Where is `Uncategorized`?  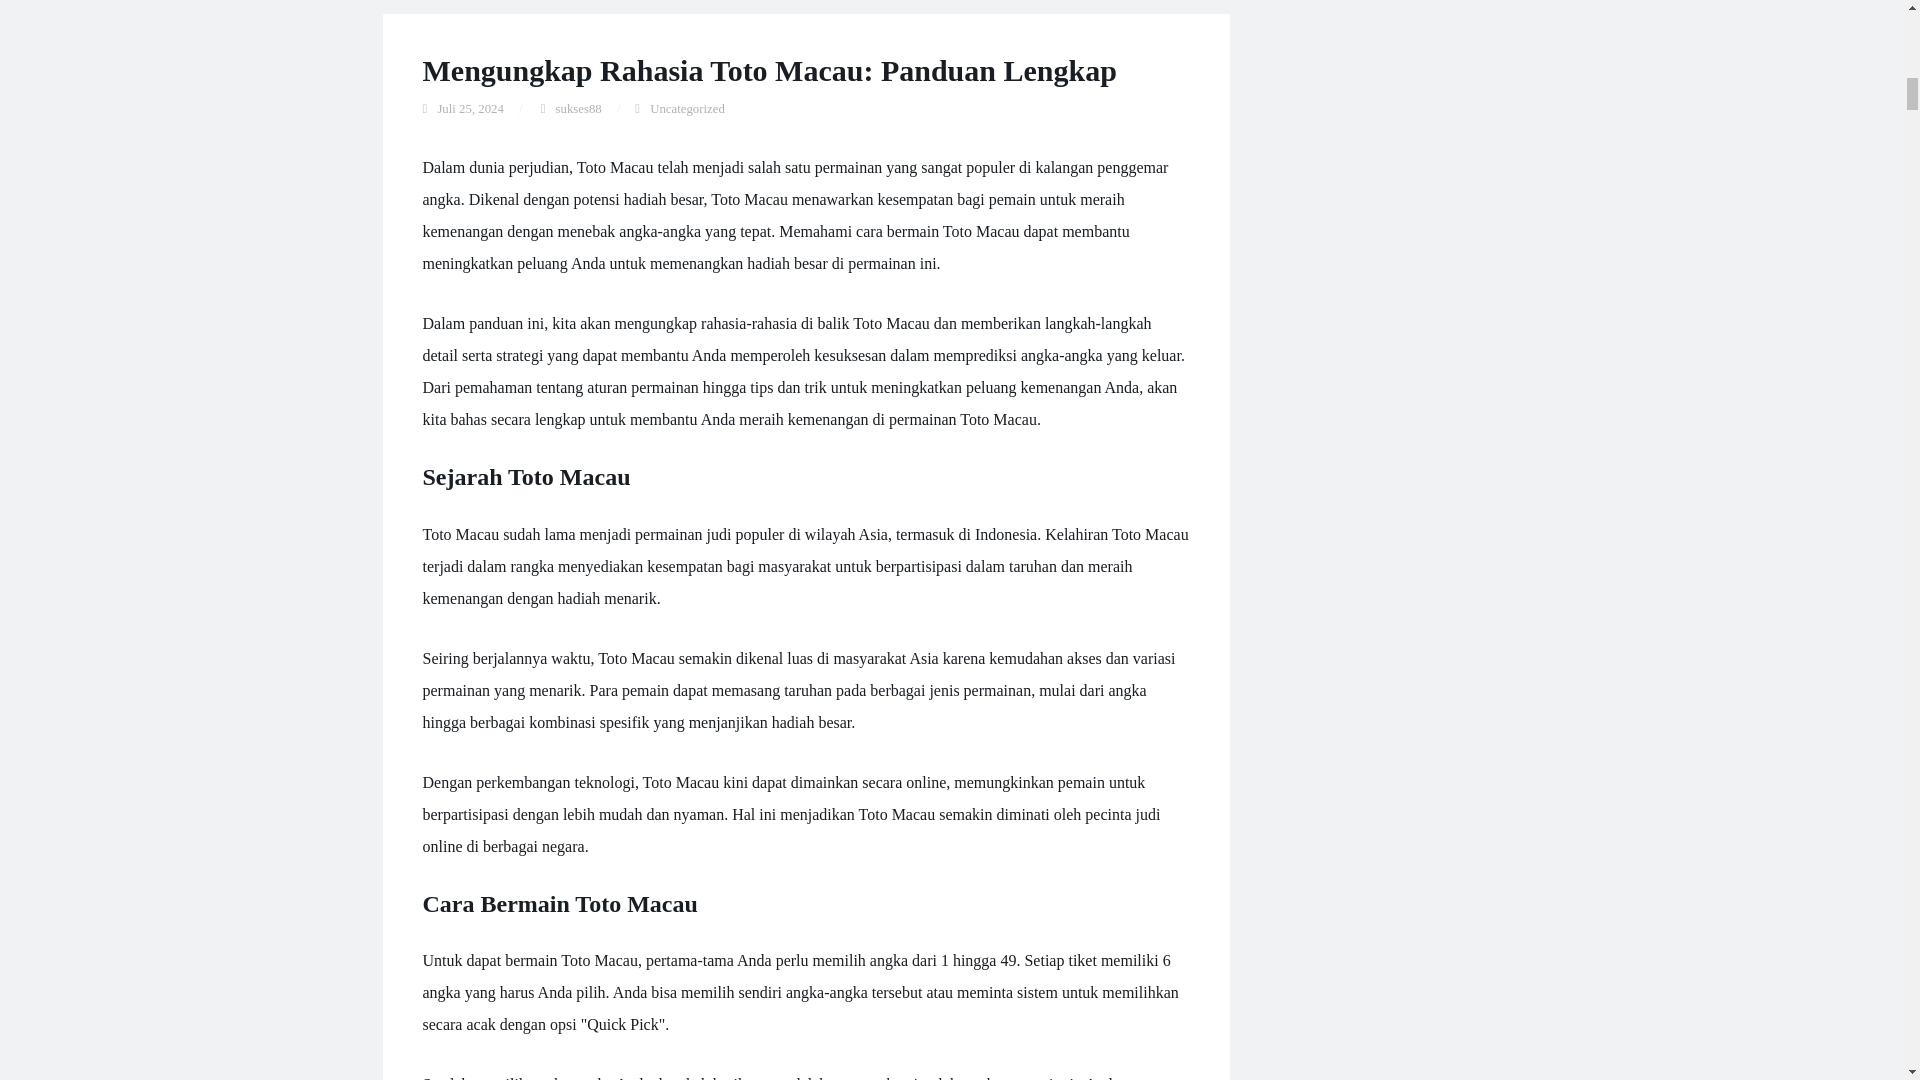 Uncategorized is located at coordinates (688, 108).